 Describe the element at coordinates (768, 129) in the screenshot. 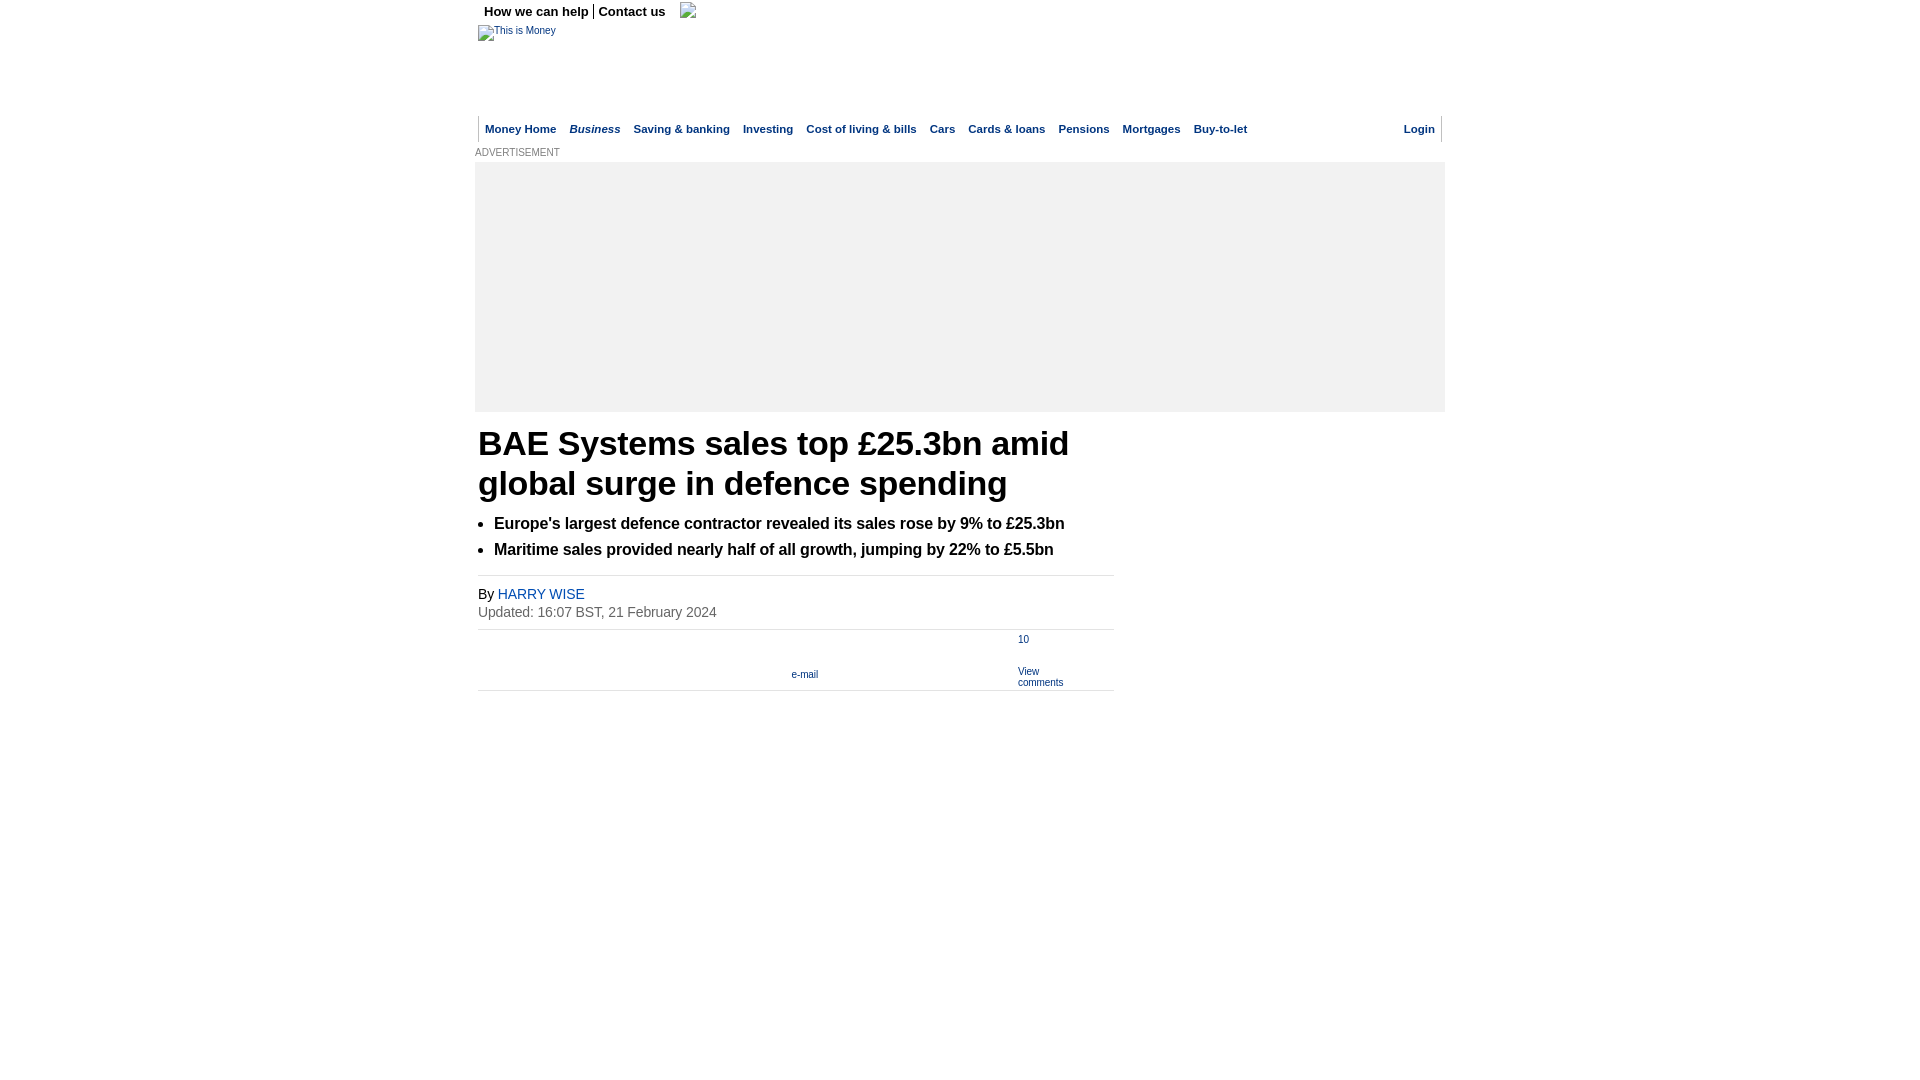

I see `Investing` at that location.